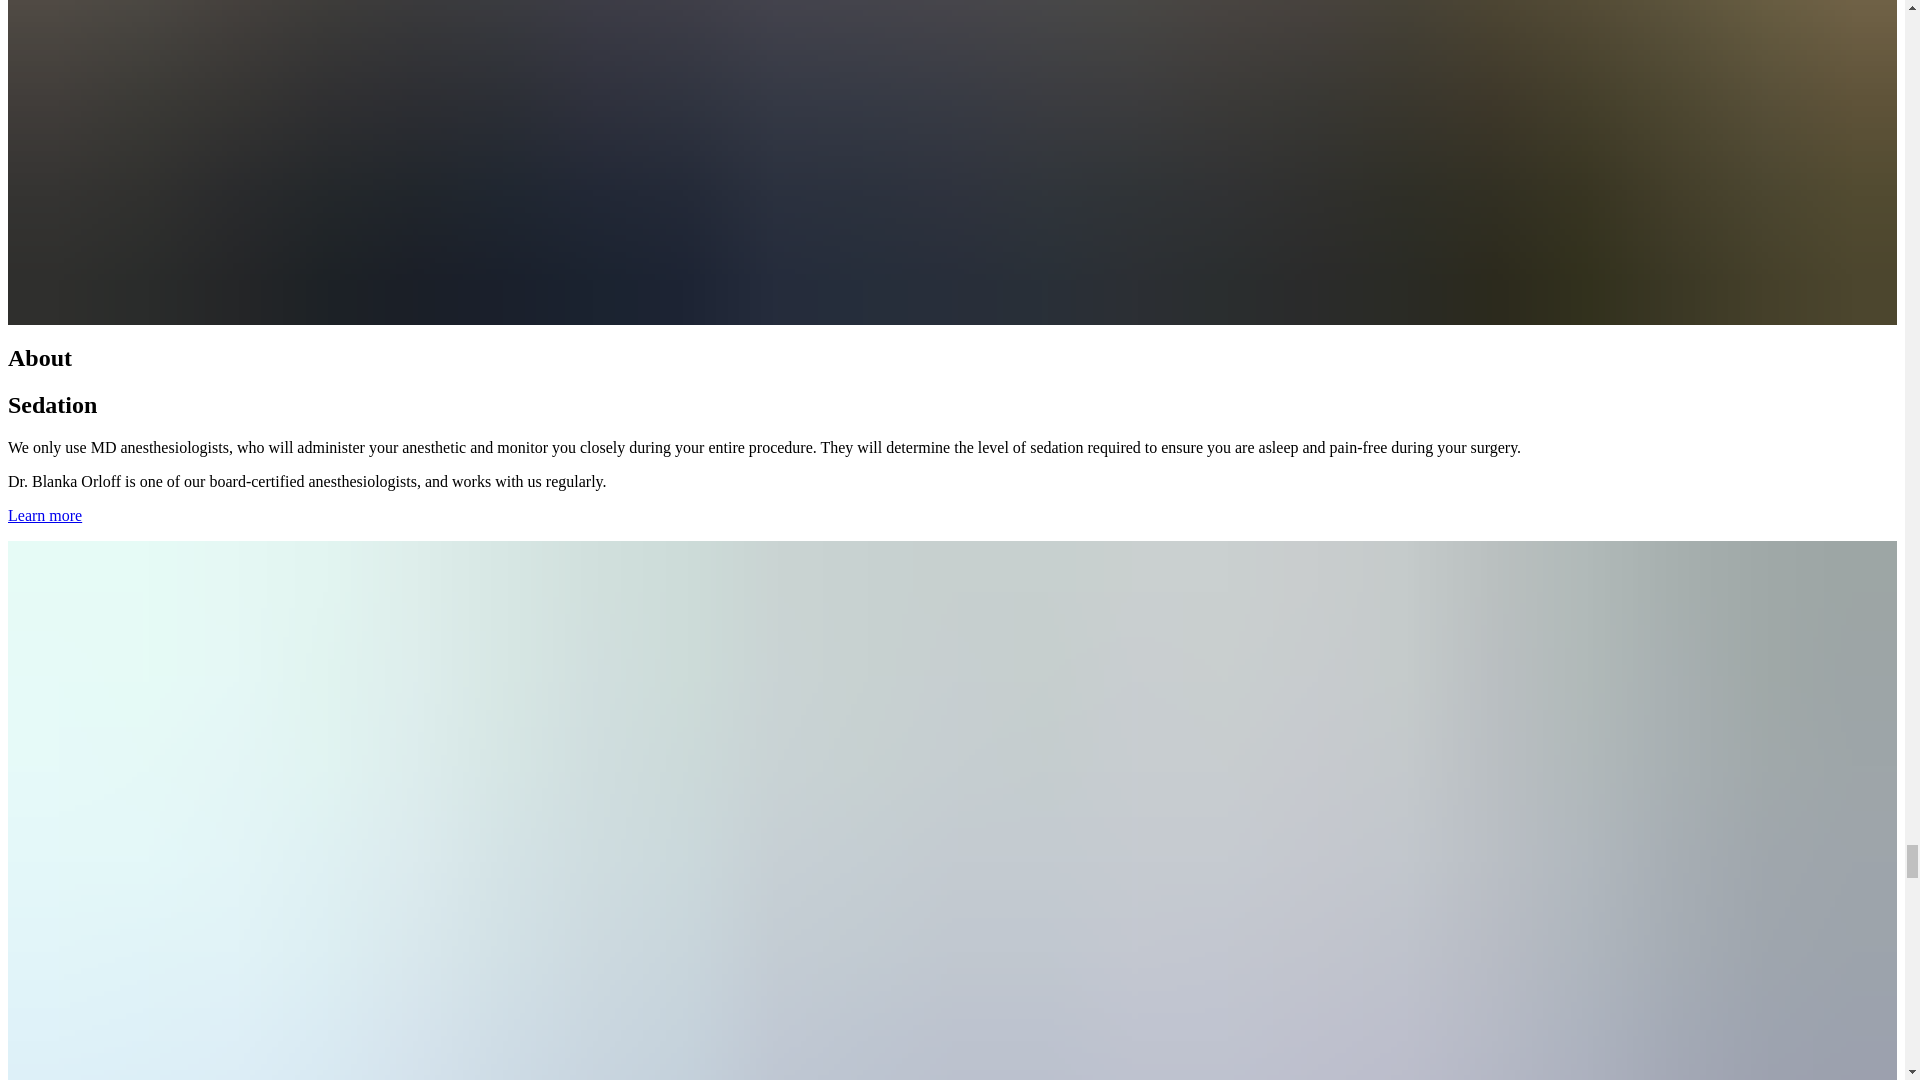  What do you see at coordinates (44, 514) in the screenshot?
I see `Learn more` at bounding box center [44, 514].